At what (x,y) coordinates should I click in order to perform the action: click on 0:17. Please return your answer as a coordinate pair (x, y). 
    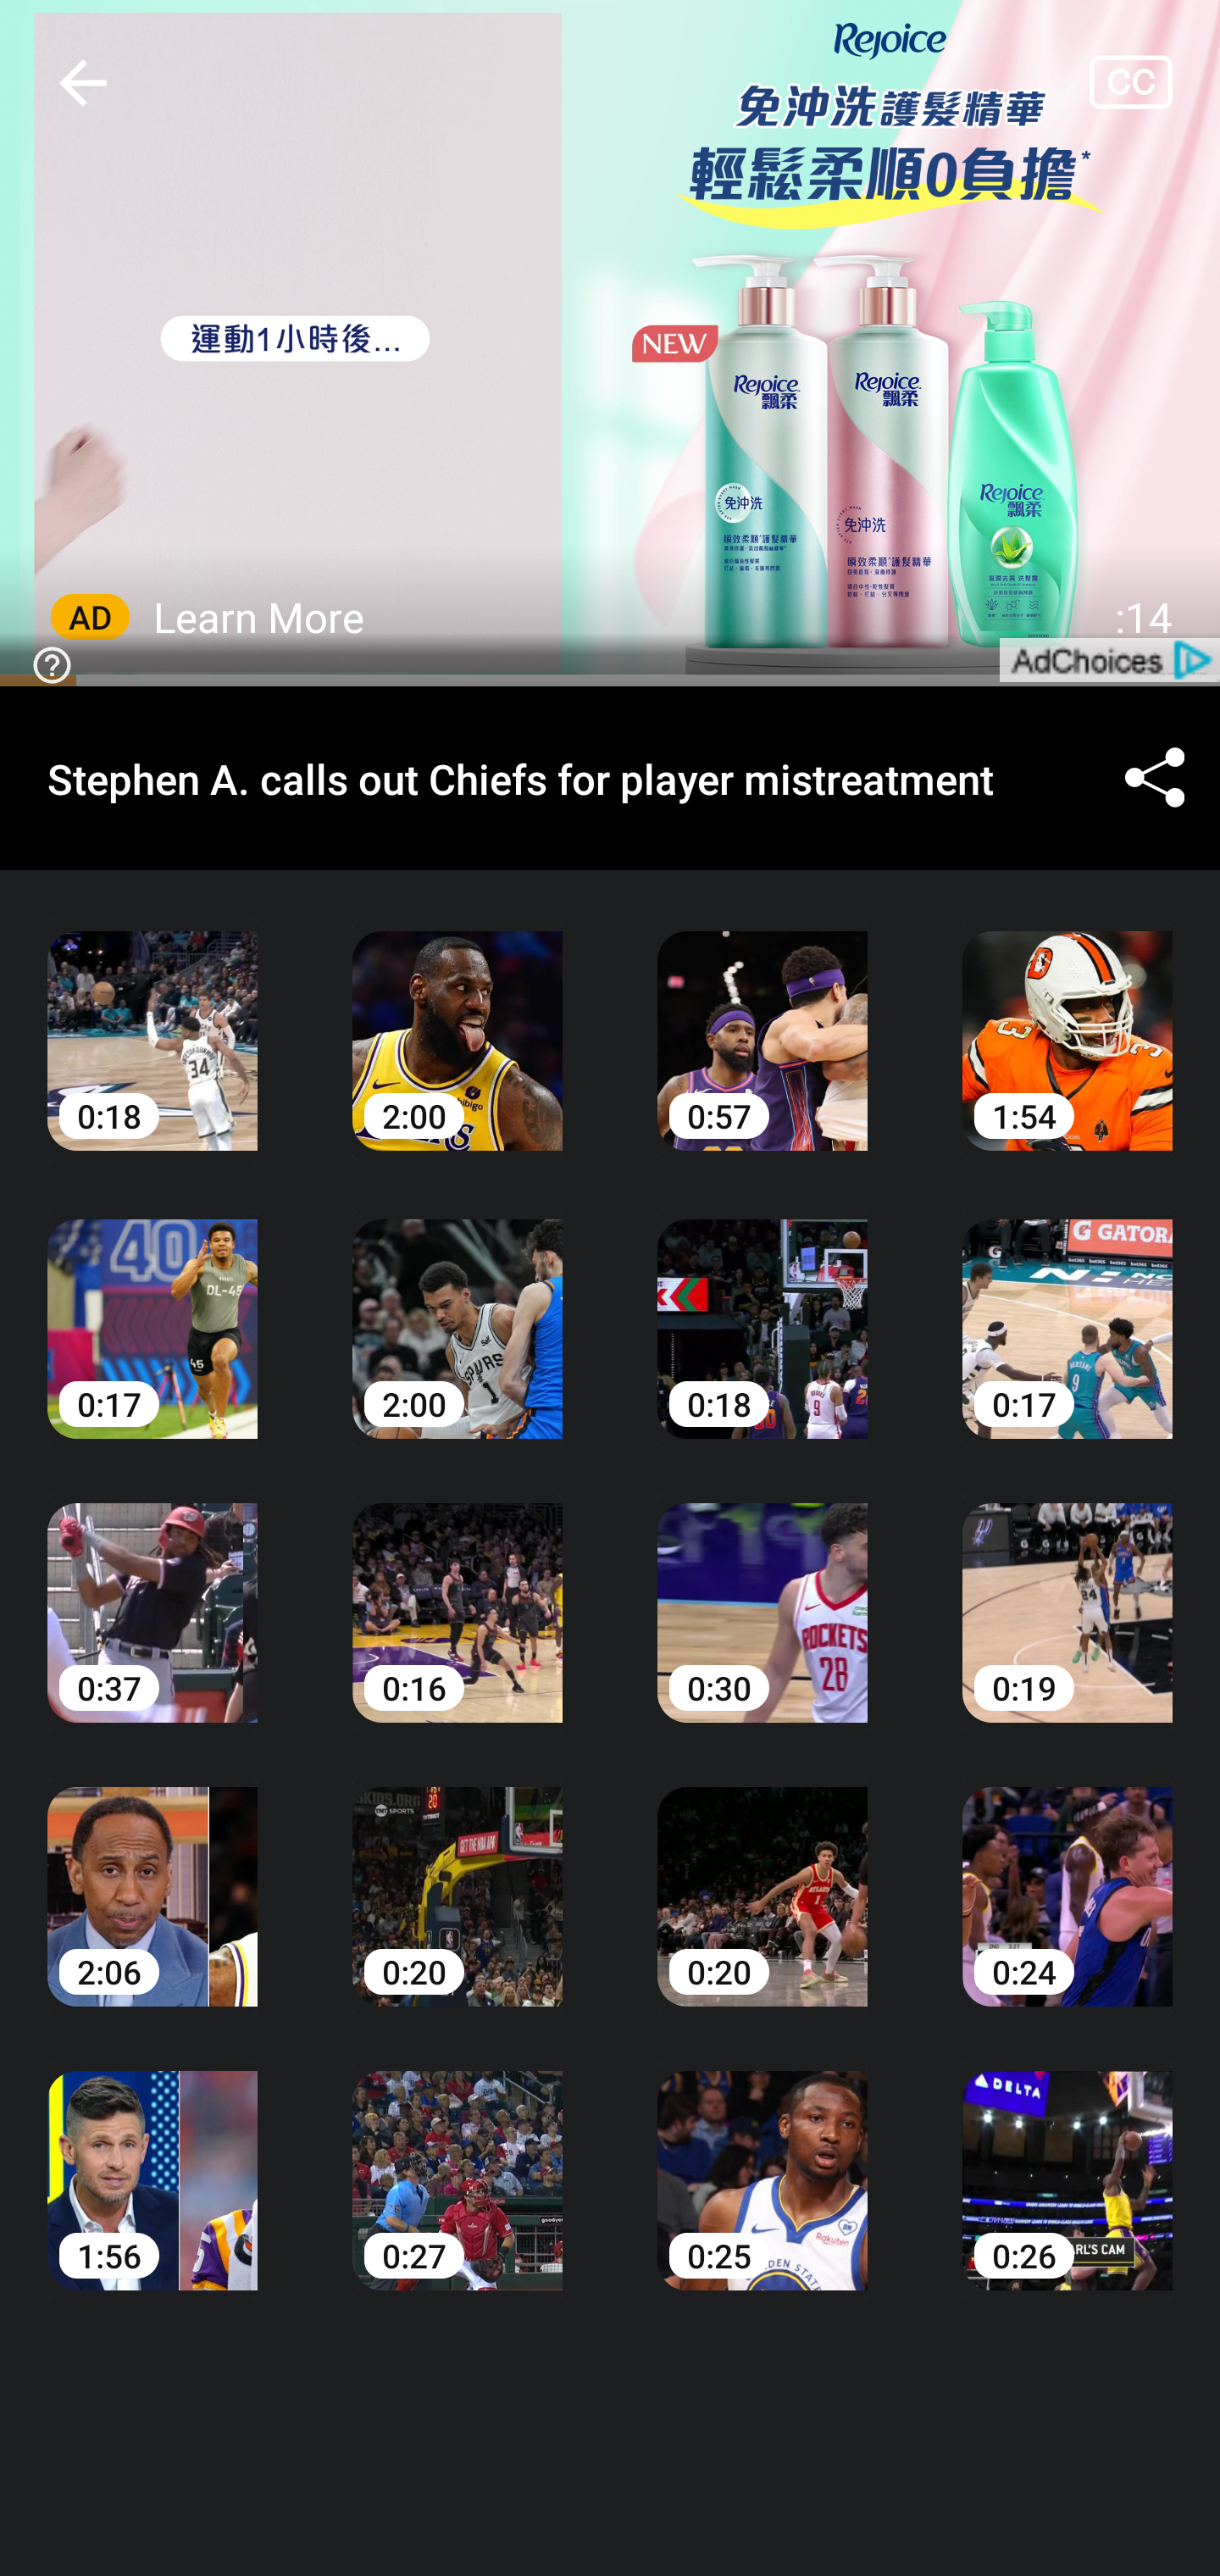
    Looking at the image, I should click on (1067, 1306).